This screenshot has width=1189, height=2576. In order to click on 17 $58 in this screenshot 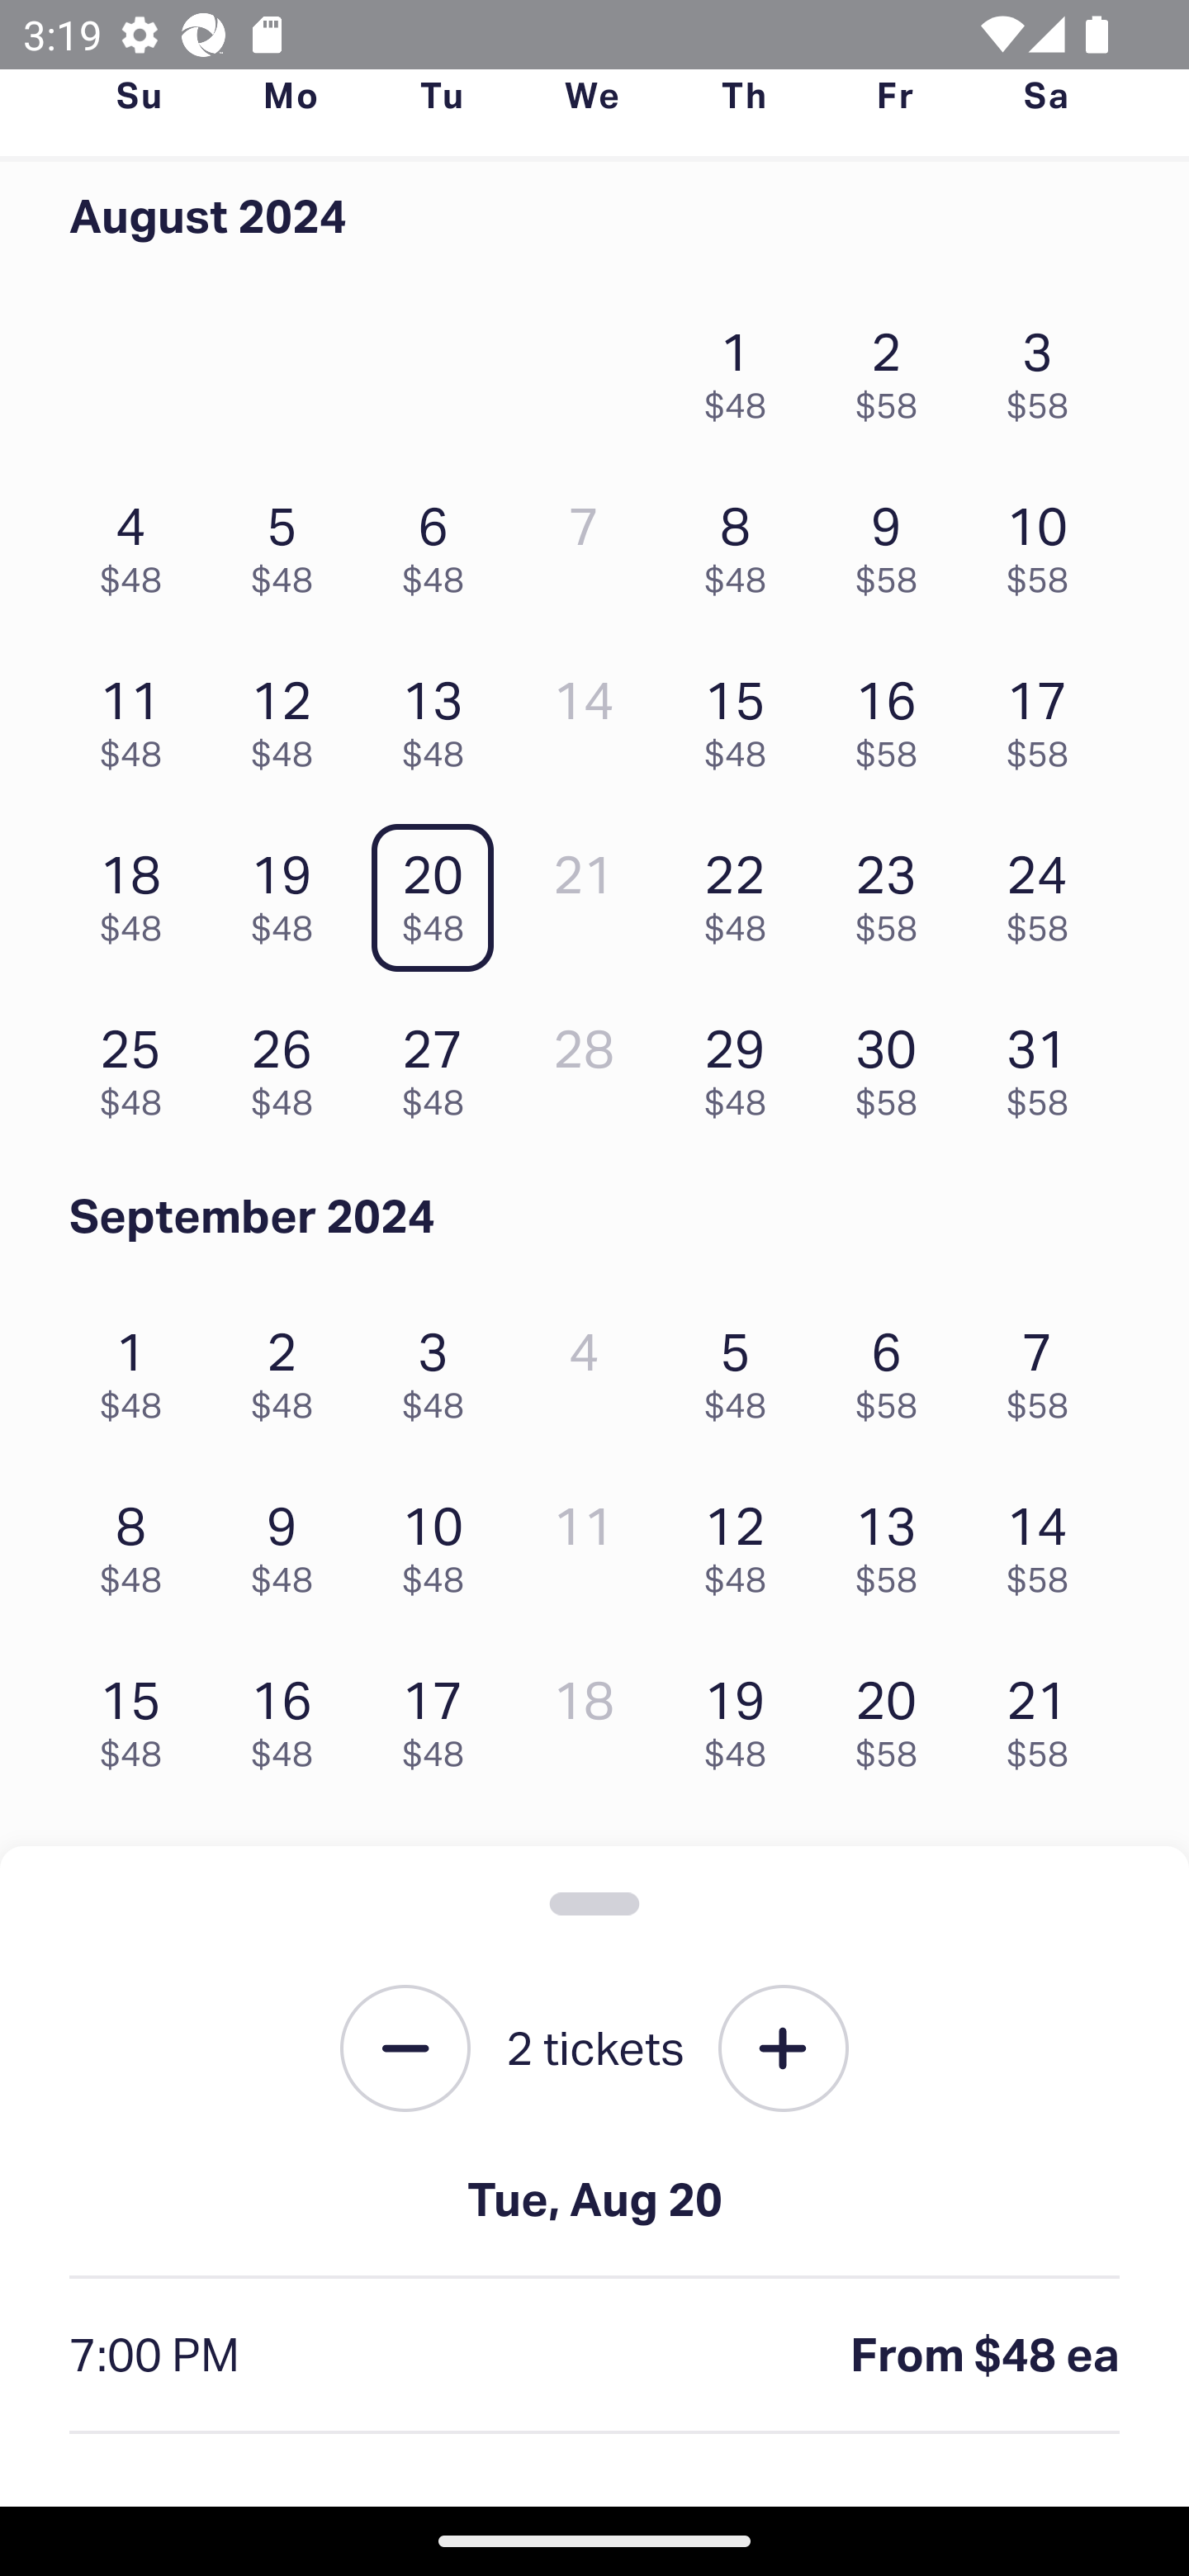, I will do `click(1045, 716)`.